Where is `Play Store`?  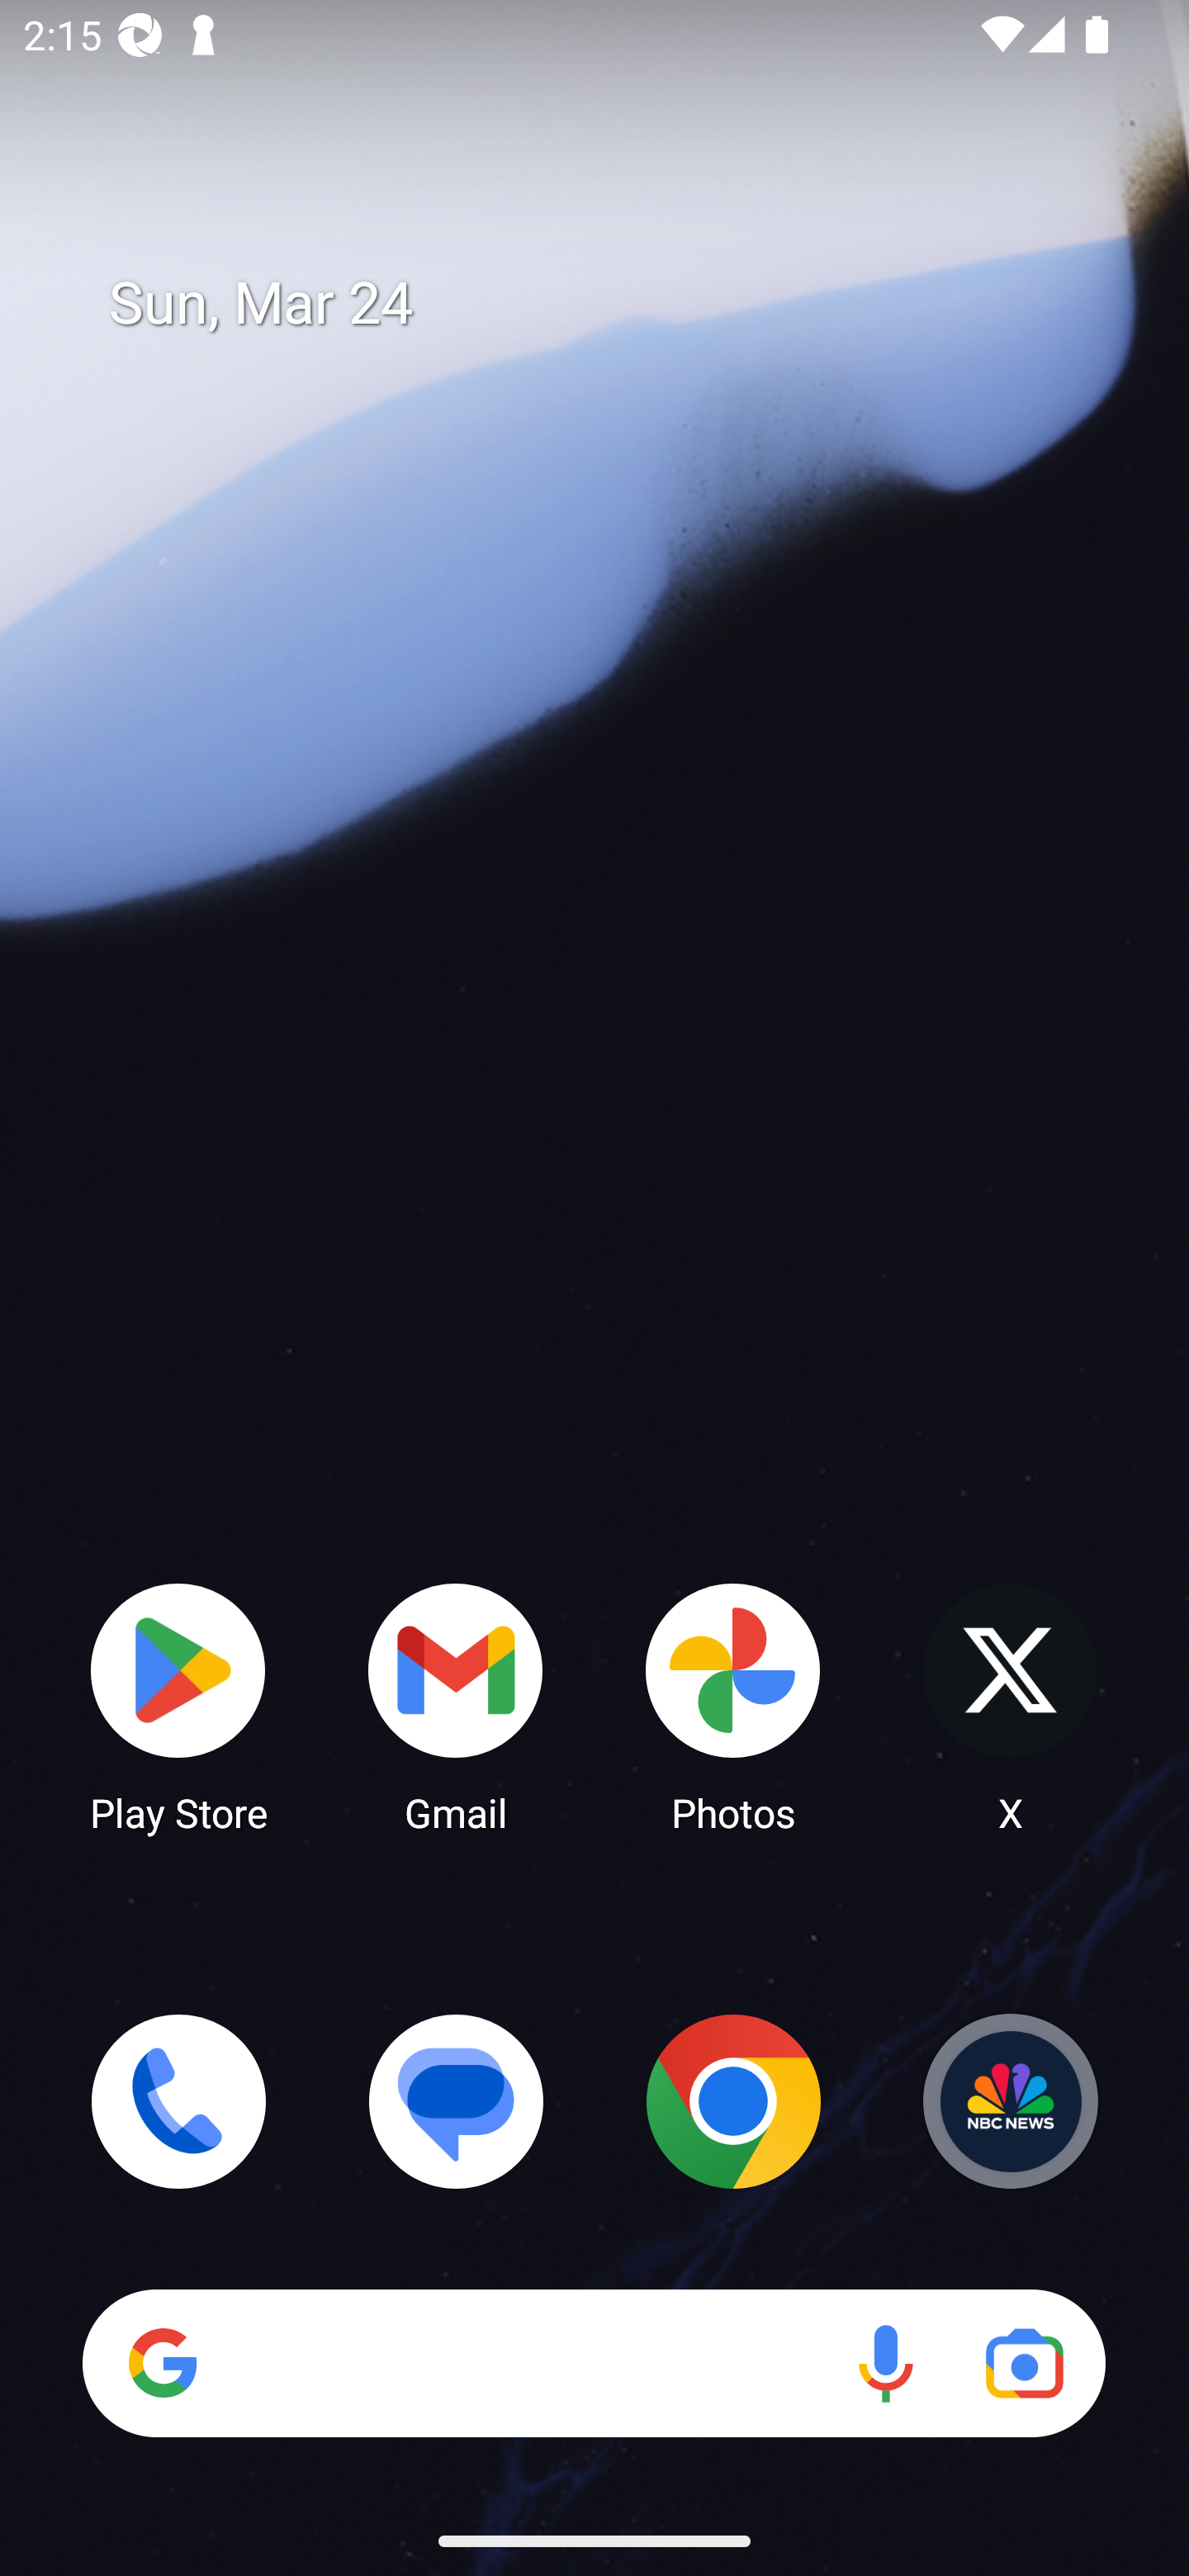
Play Store is located at coordinates (178, 1706).